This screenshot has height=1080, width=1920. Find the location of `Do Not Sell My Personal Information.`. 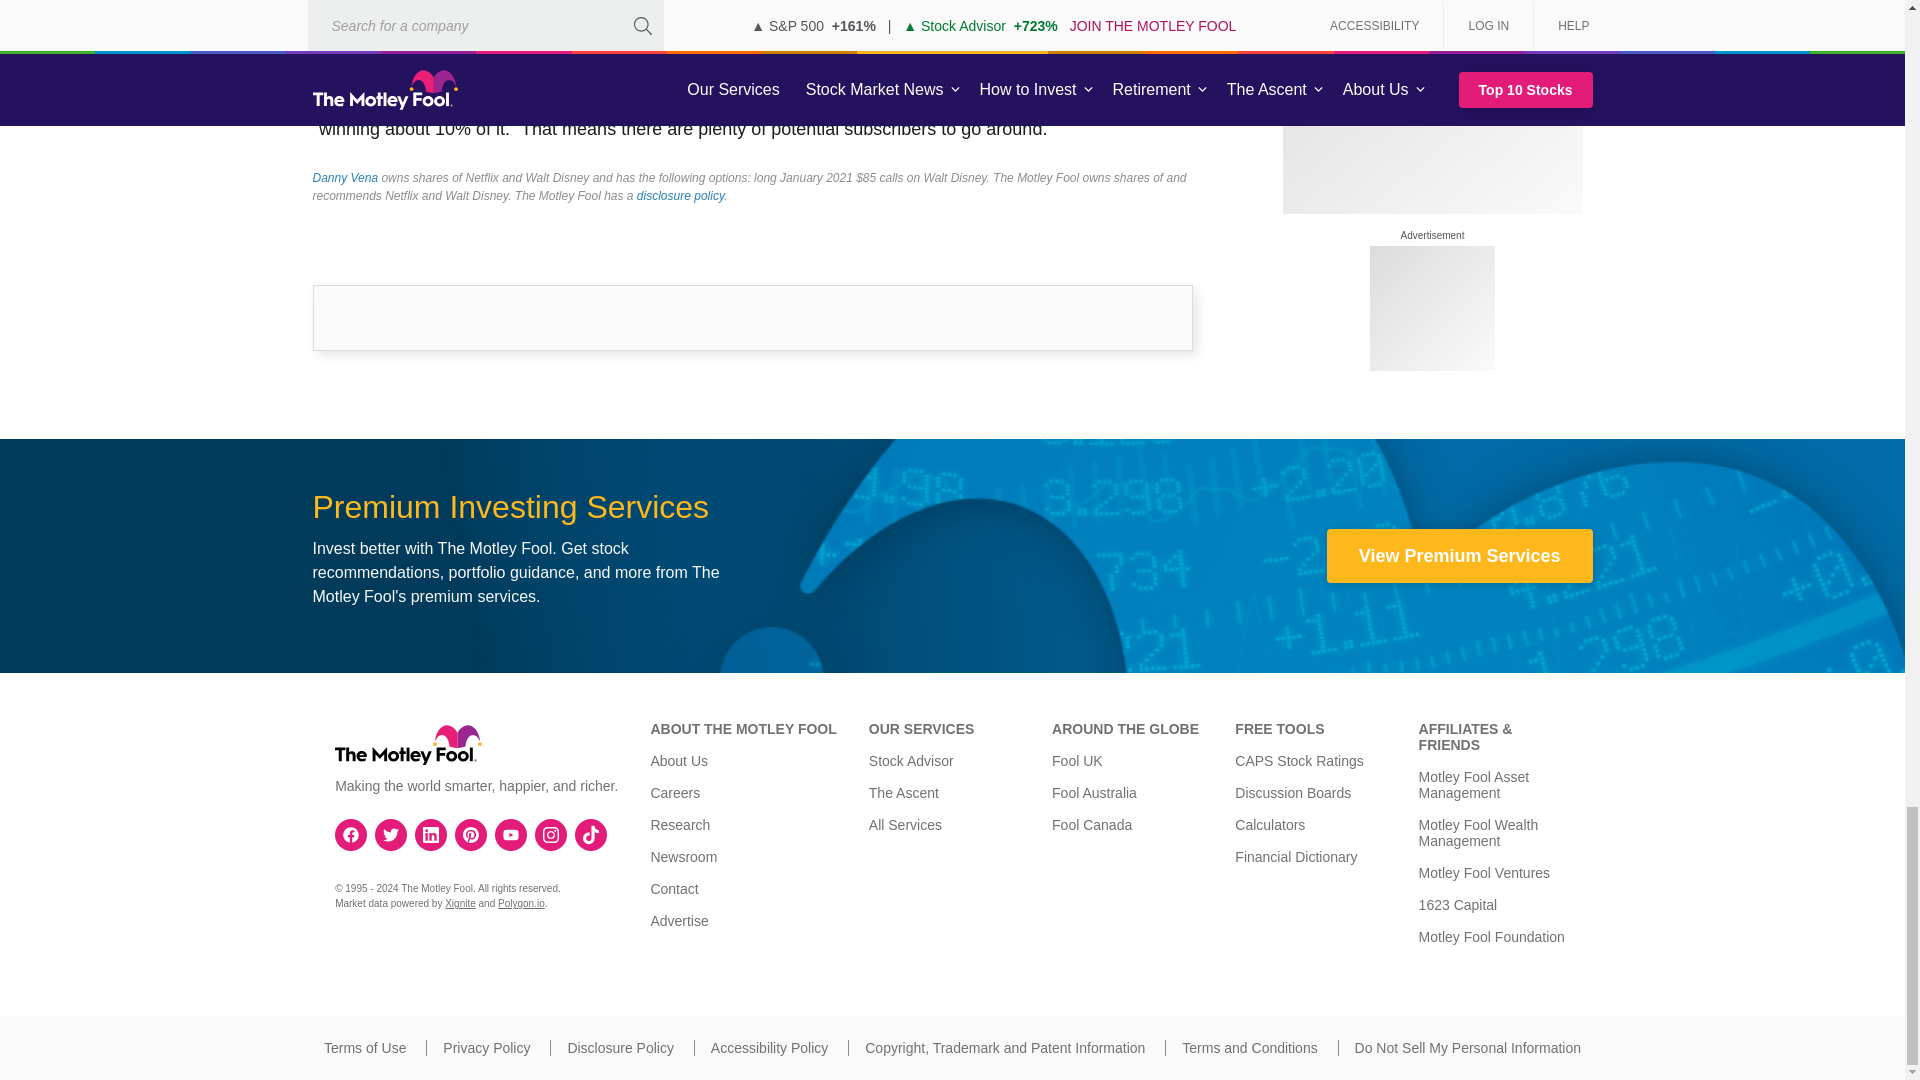

Do Not Sell My Personal Information. is located at coordinates (1468, 1048).